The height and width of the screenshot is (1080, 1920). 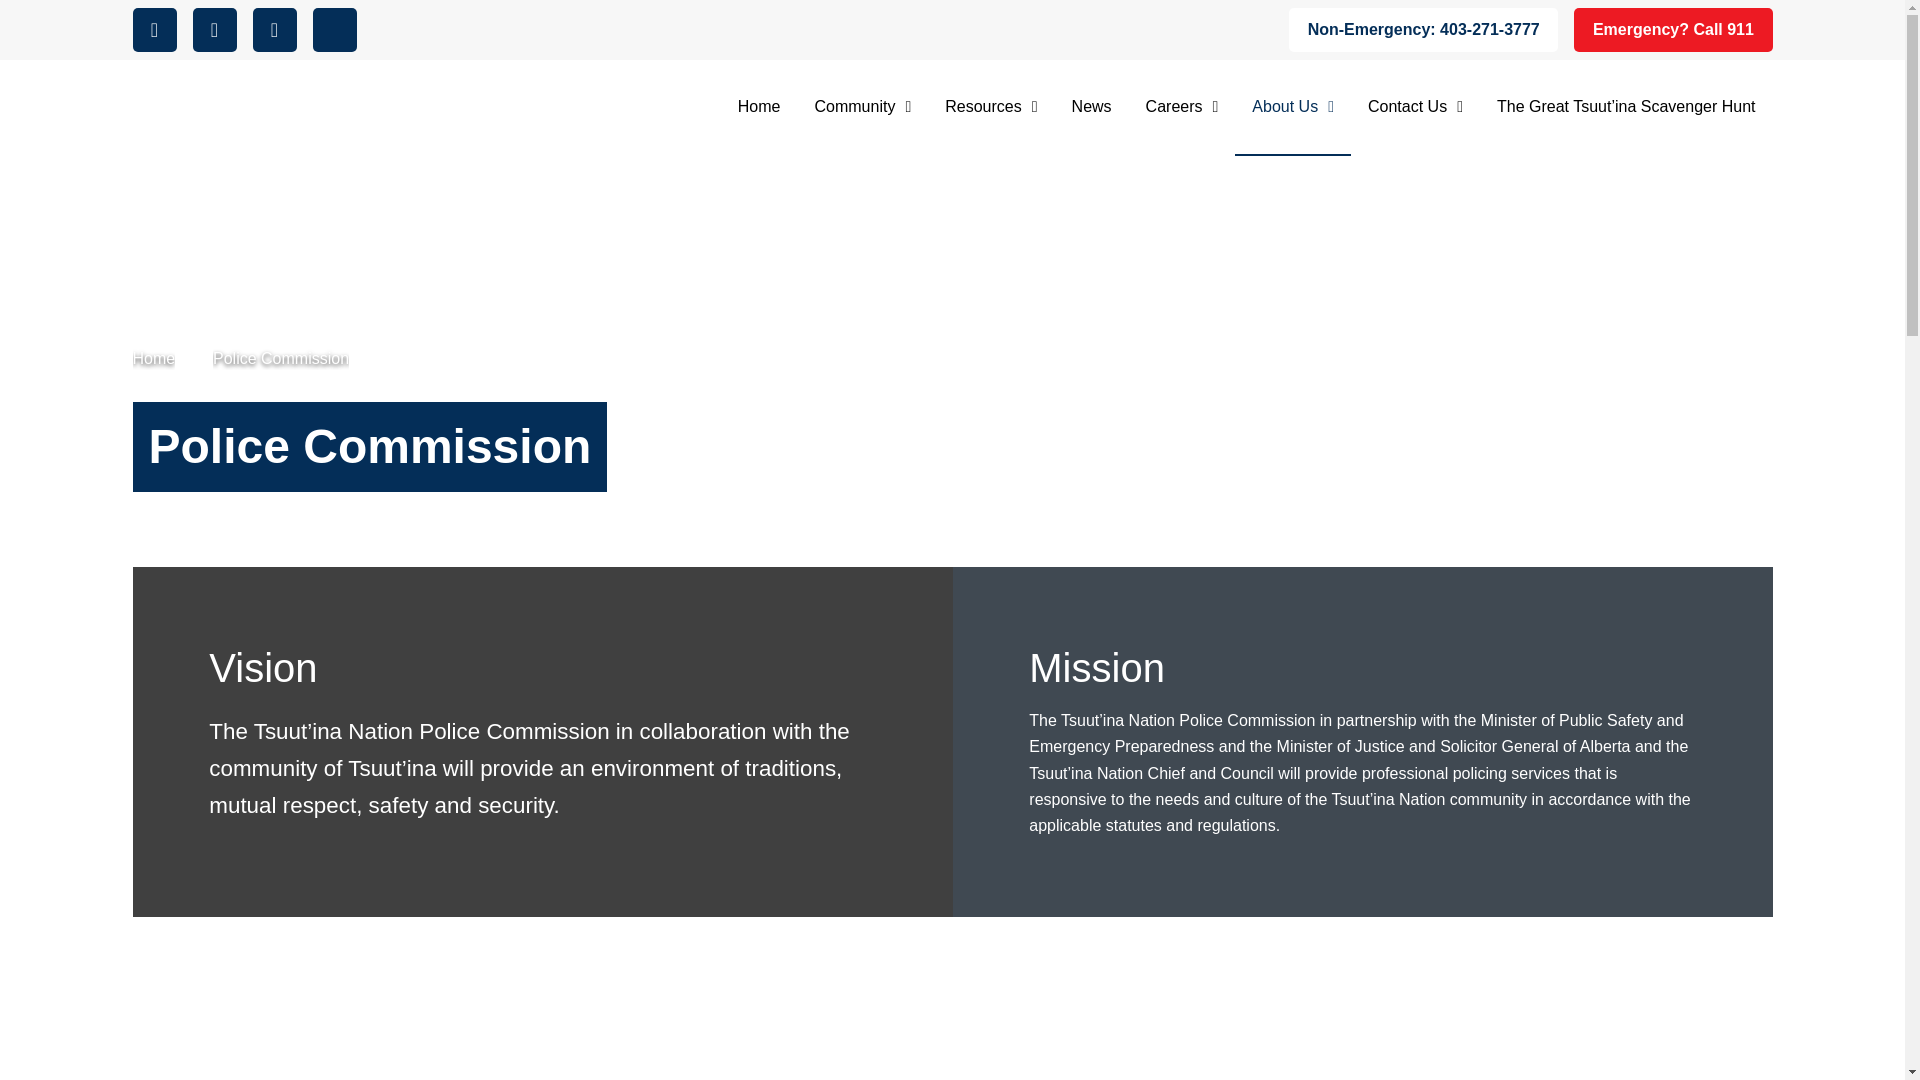 What do you see at coordinates (1416, 108) in the screenshot?
I see `Contact Us` at bounding box center [1416, 108].